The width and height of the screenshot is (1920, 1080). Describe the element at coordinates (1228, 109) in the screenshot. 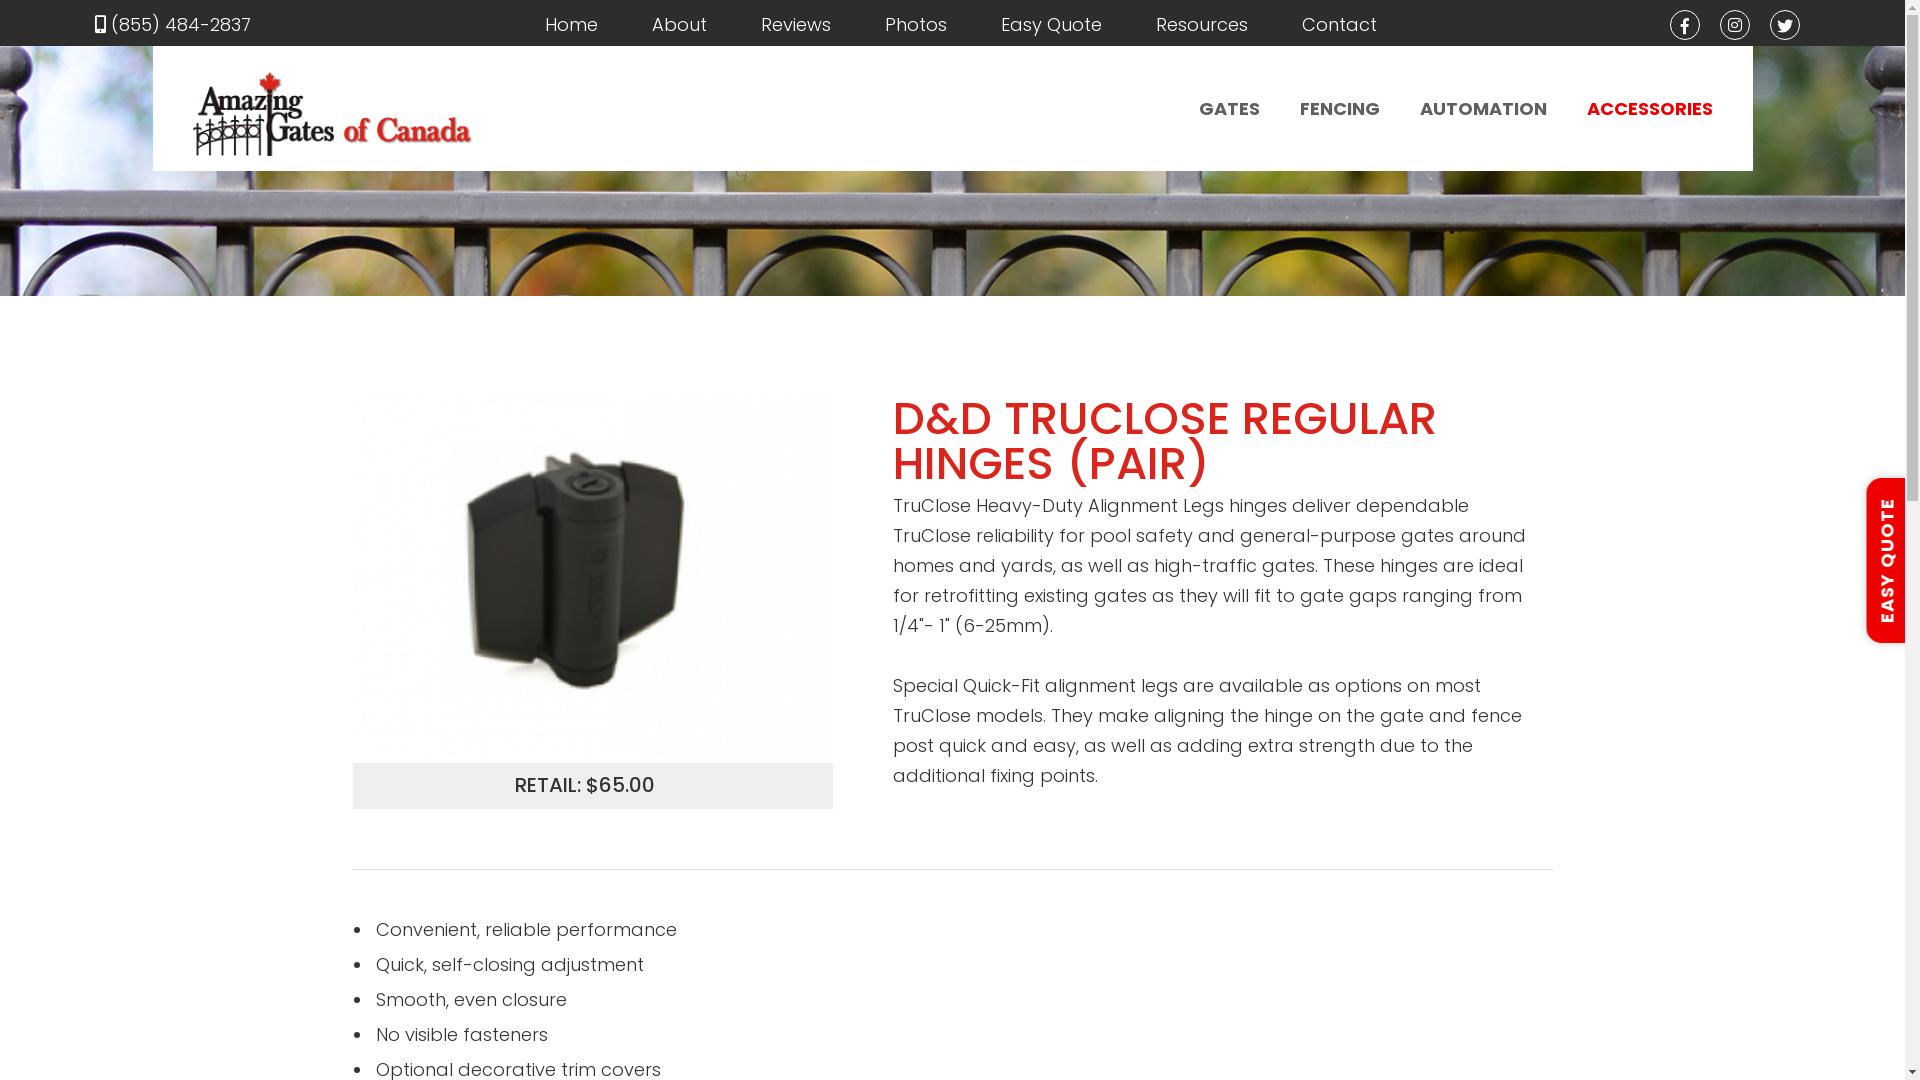

I see `GATES` at that location.